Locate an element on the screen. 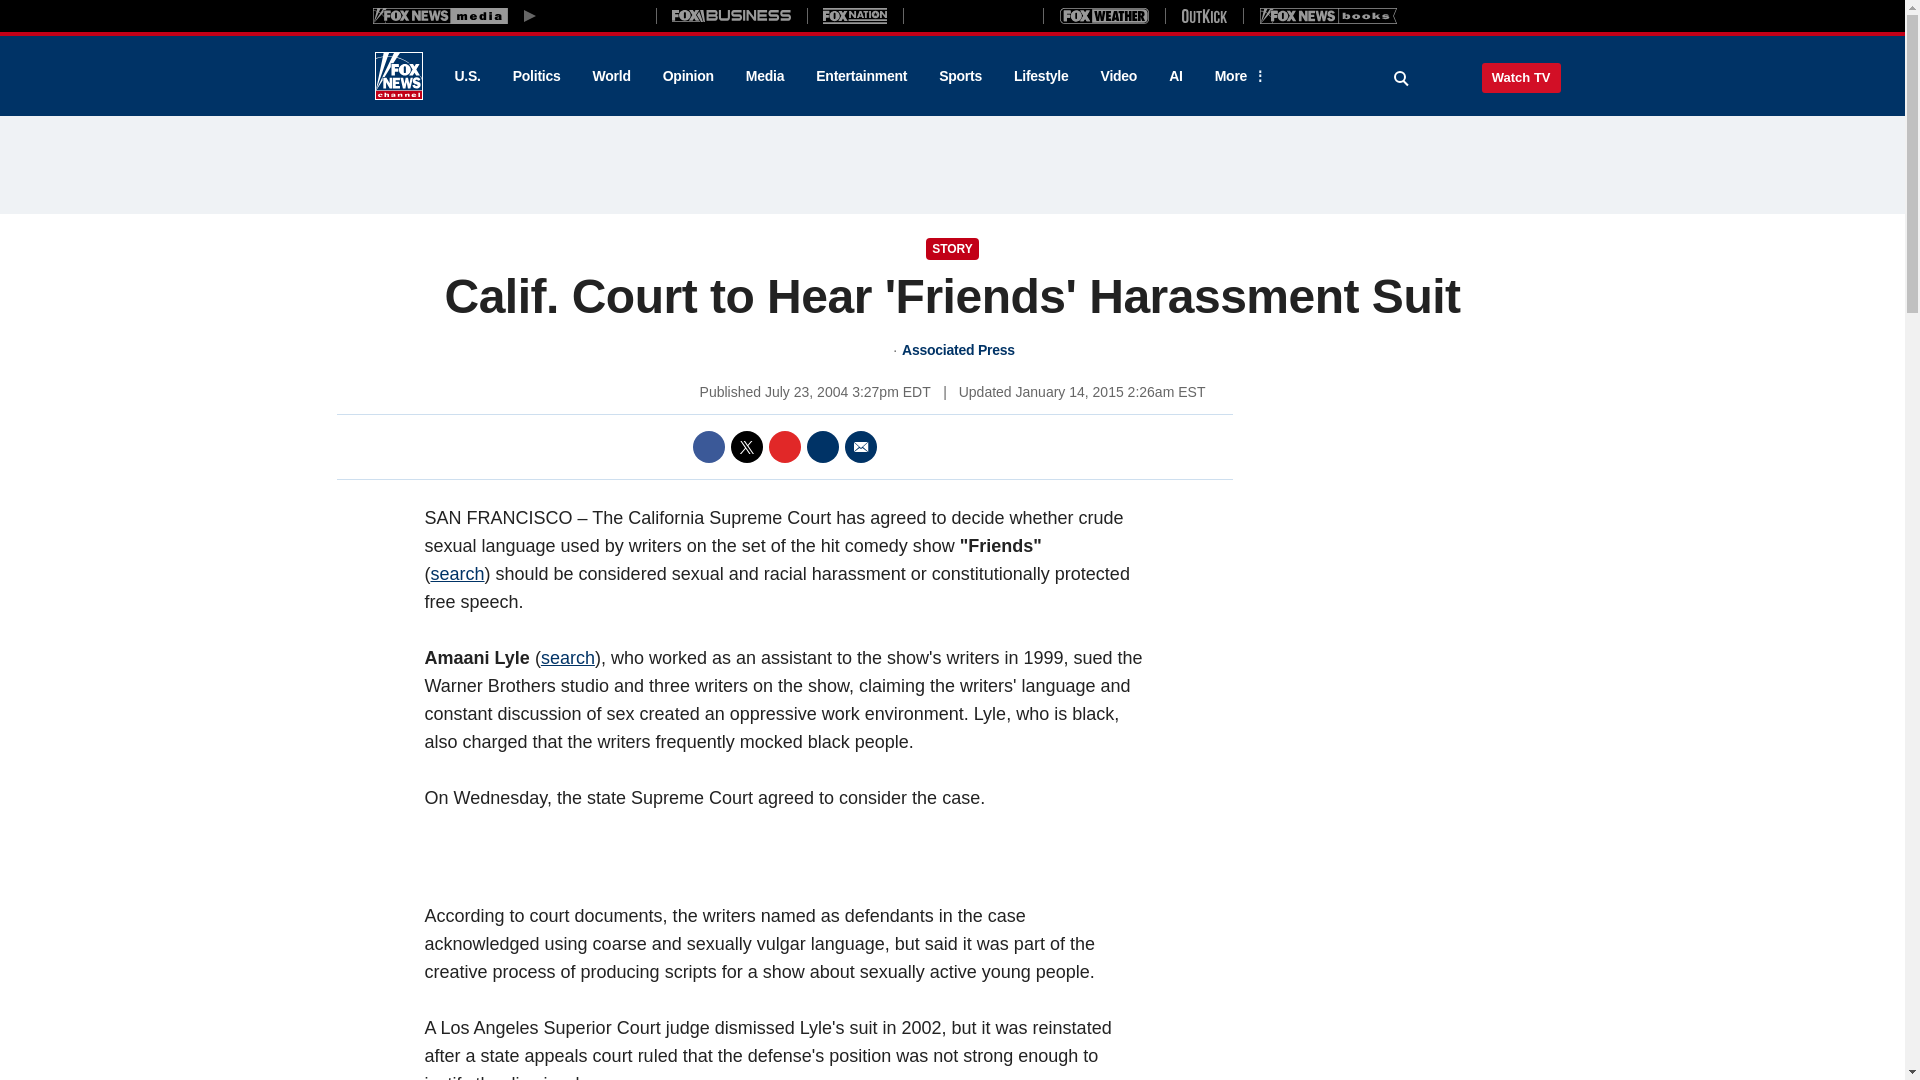 This screenshot has width=1920, height=1080. Outkick is located at coordinates (1203, 15).